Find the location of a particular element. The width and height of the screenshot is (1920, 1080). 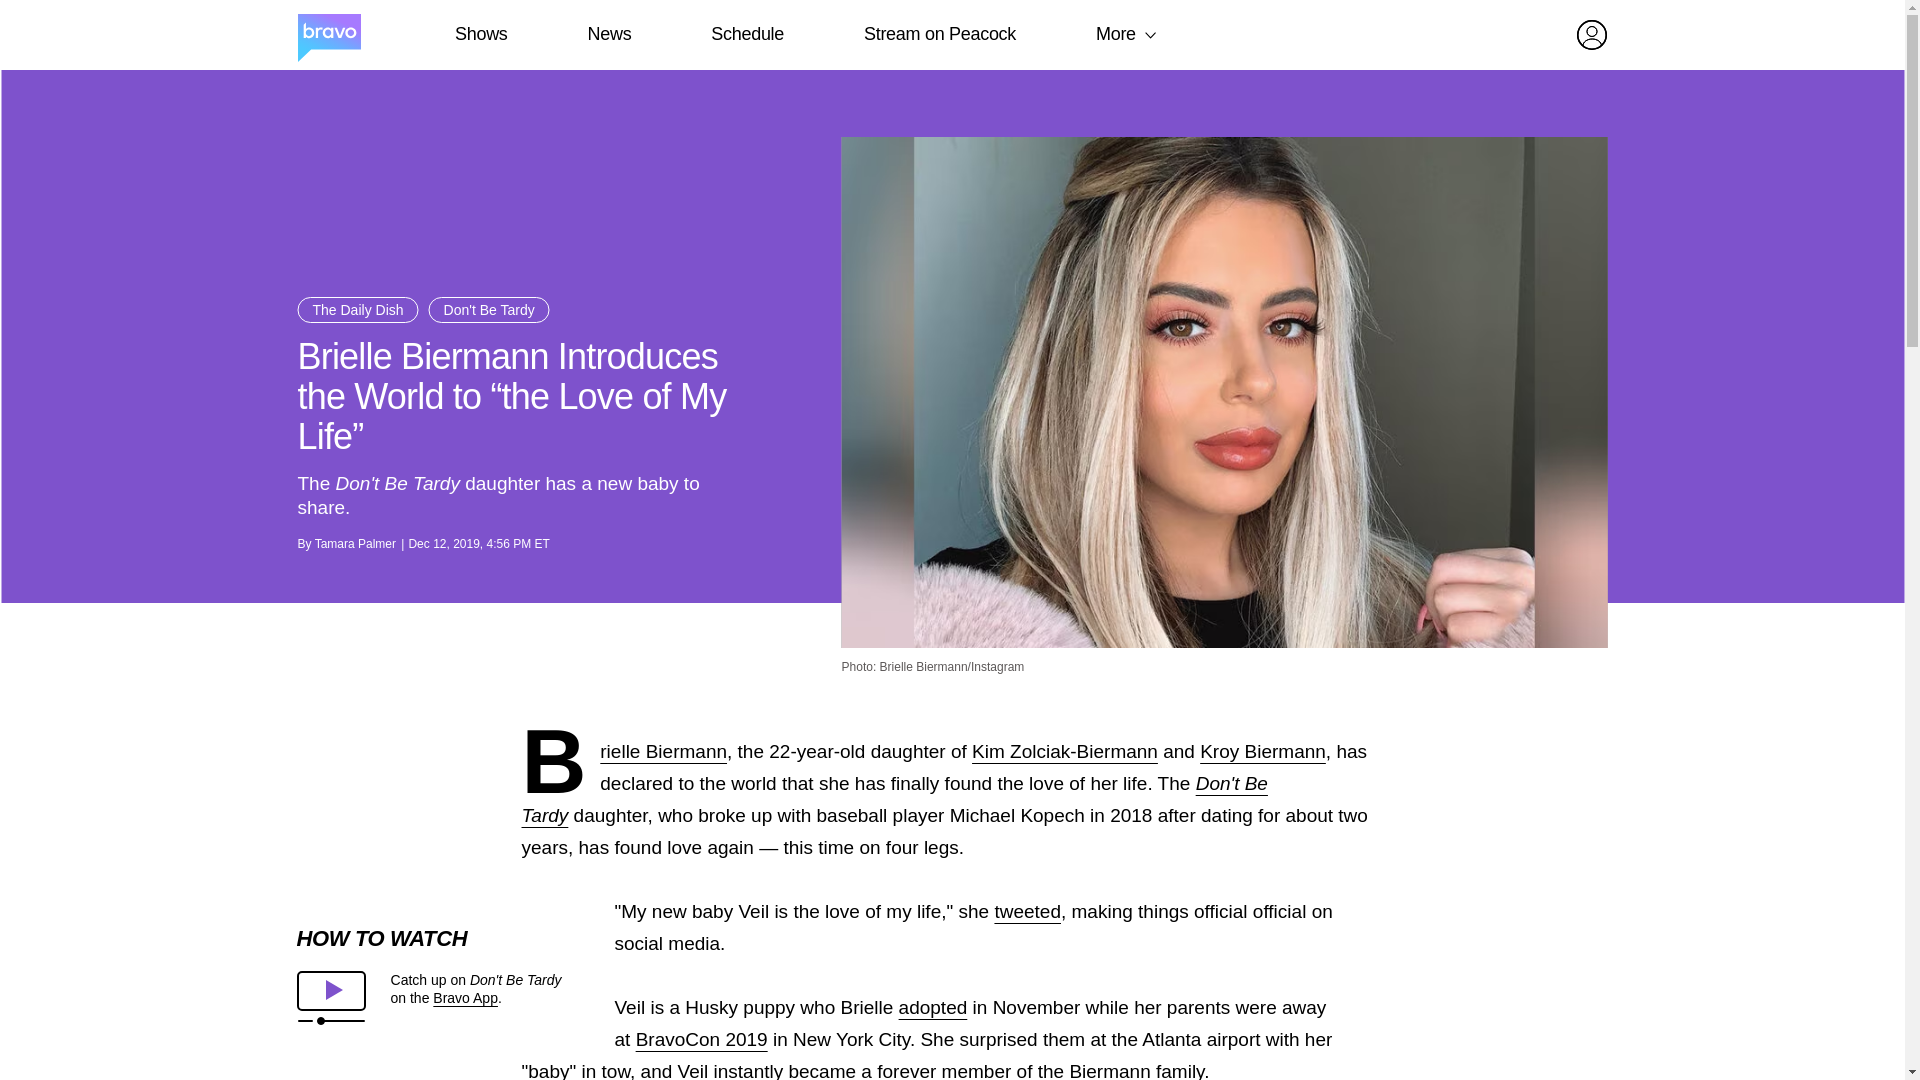

BravoCon 2019 is located at coordinates (702, 1039).